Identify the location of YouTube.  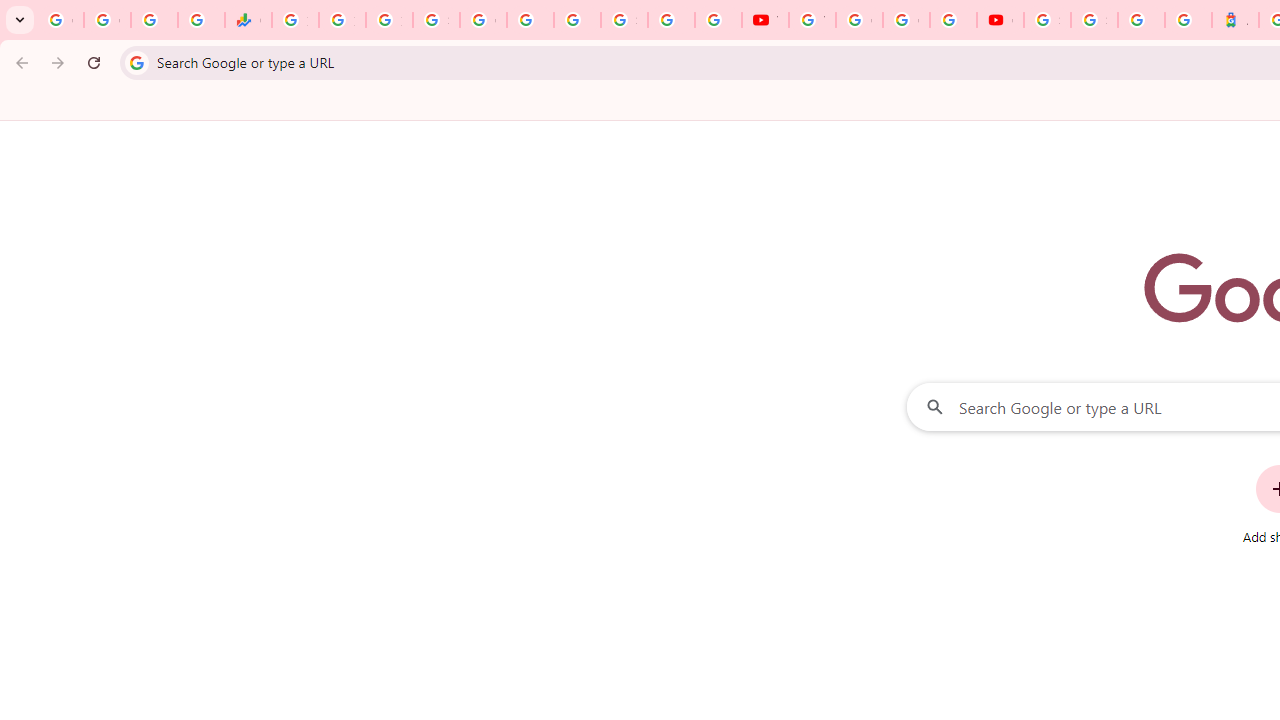
(765, 20).